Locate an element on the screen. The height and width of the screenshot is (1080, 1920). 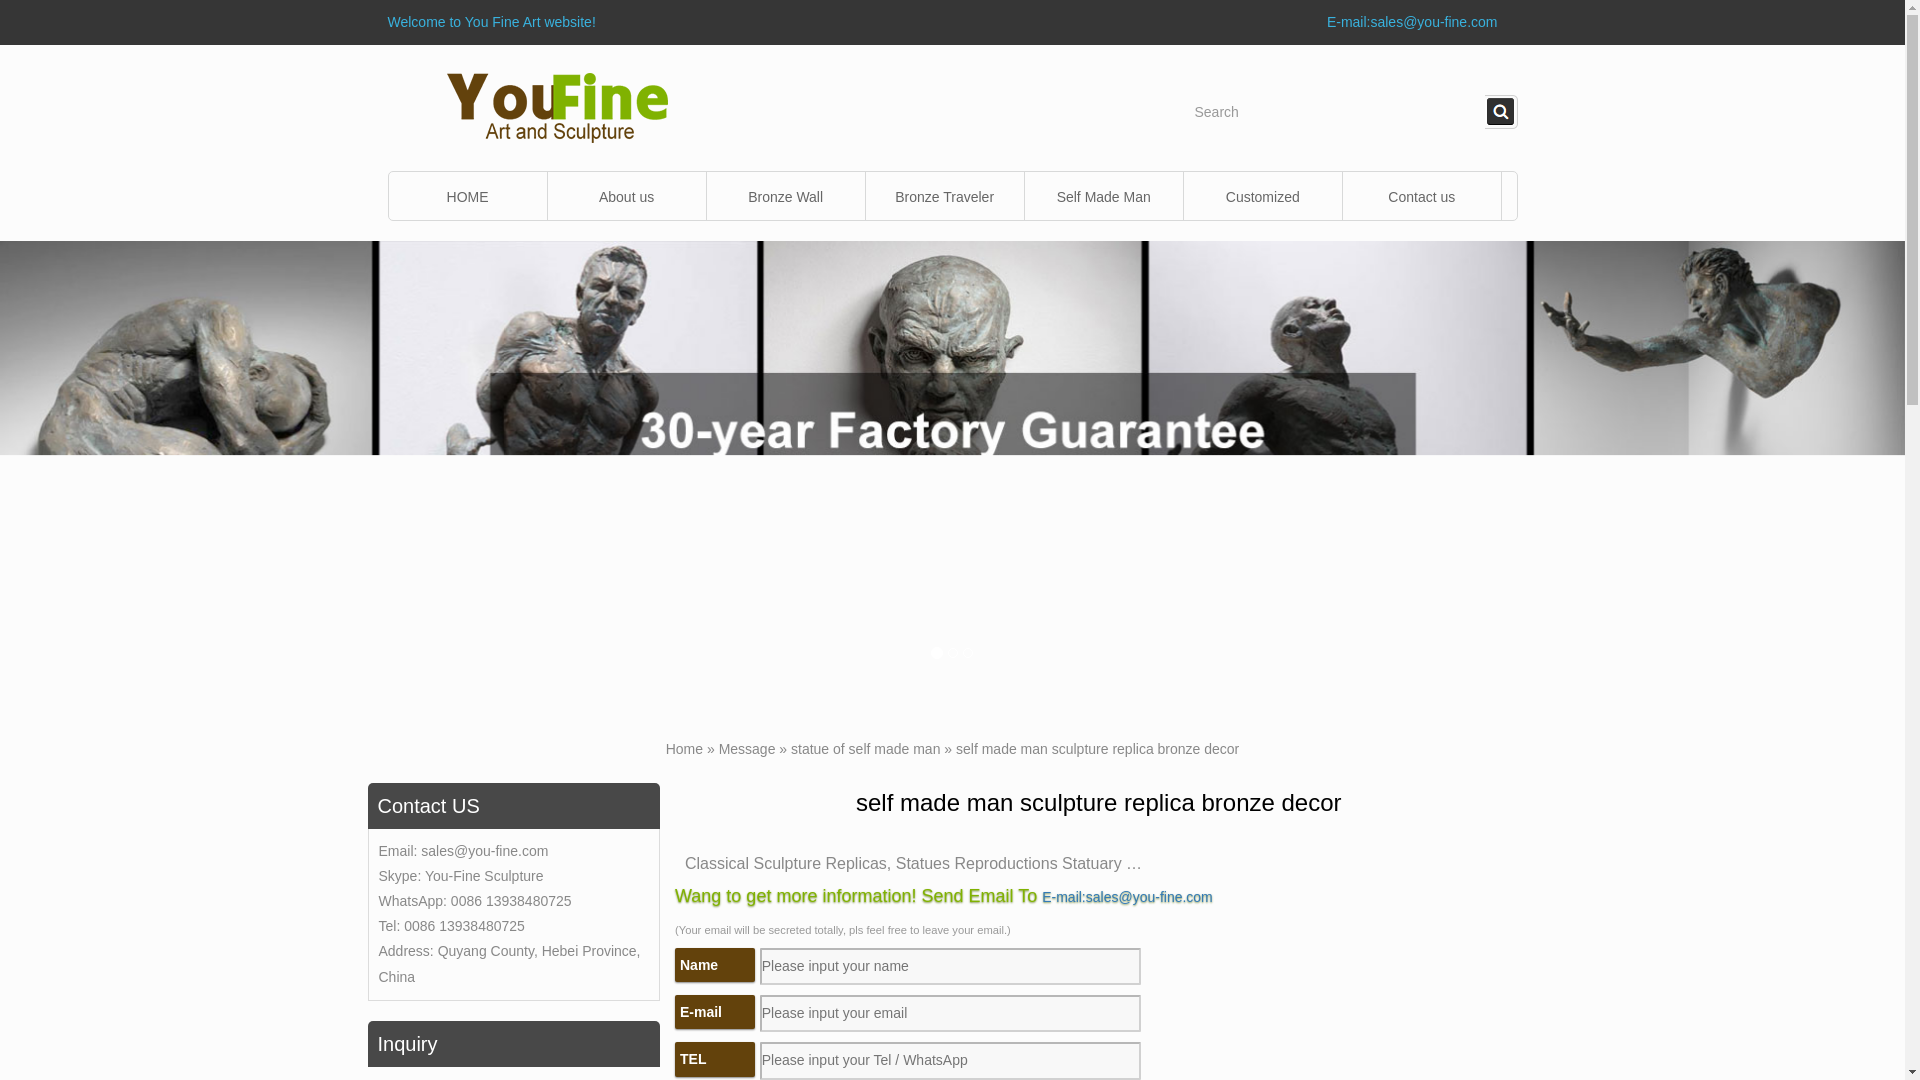
Self Made Man Statue is located at coordinates (1104, 196).